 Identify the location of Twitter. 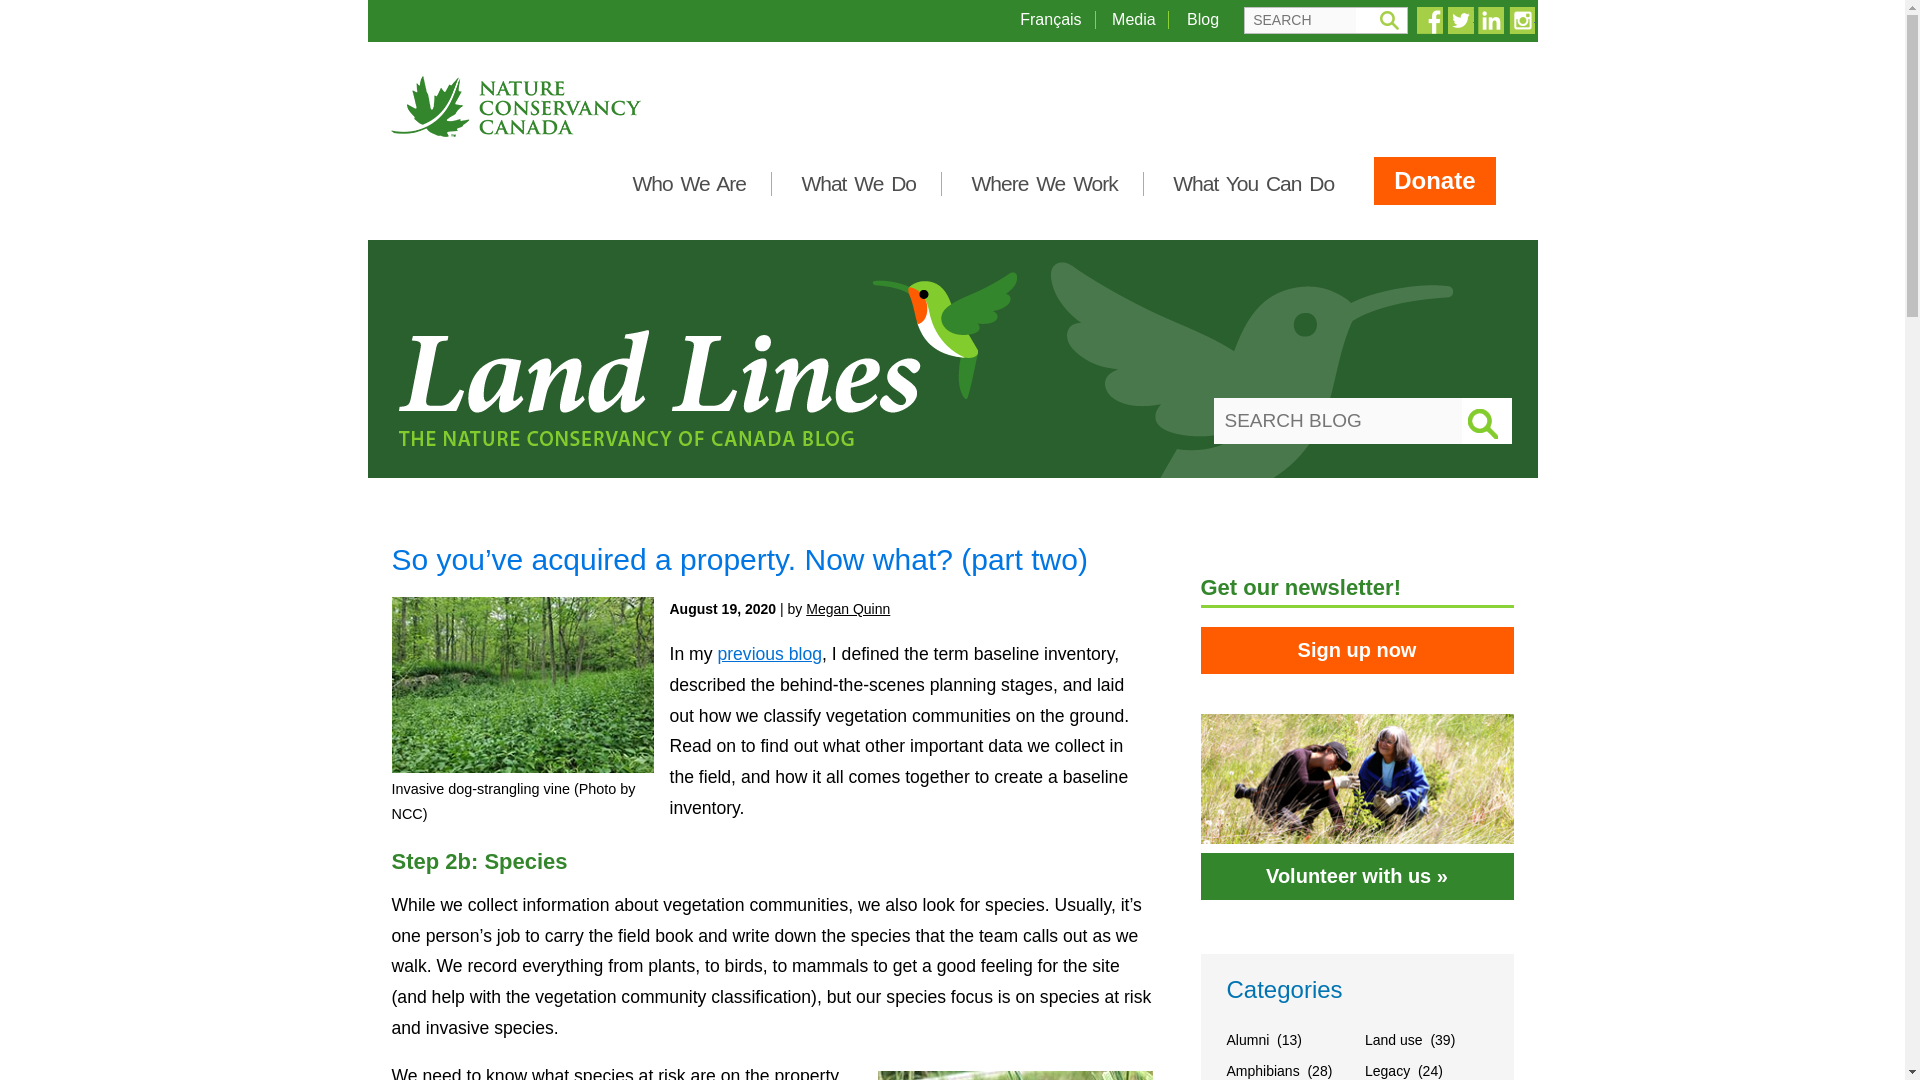
(1460, 20).